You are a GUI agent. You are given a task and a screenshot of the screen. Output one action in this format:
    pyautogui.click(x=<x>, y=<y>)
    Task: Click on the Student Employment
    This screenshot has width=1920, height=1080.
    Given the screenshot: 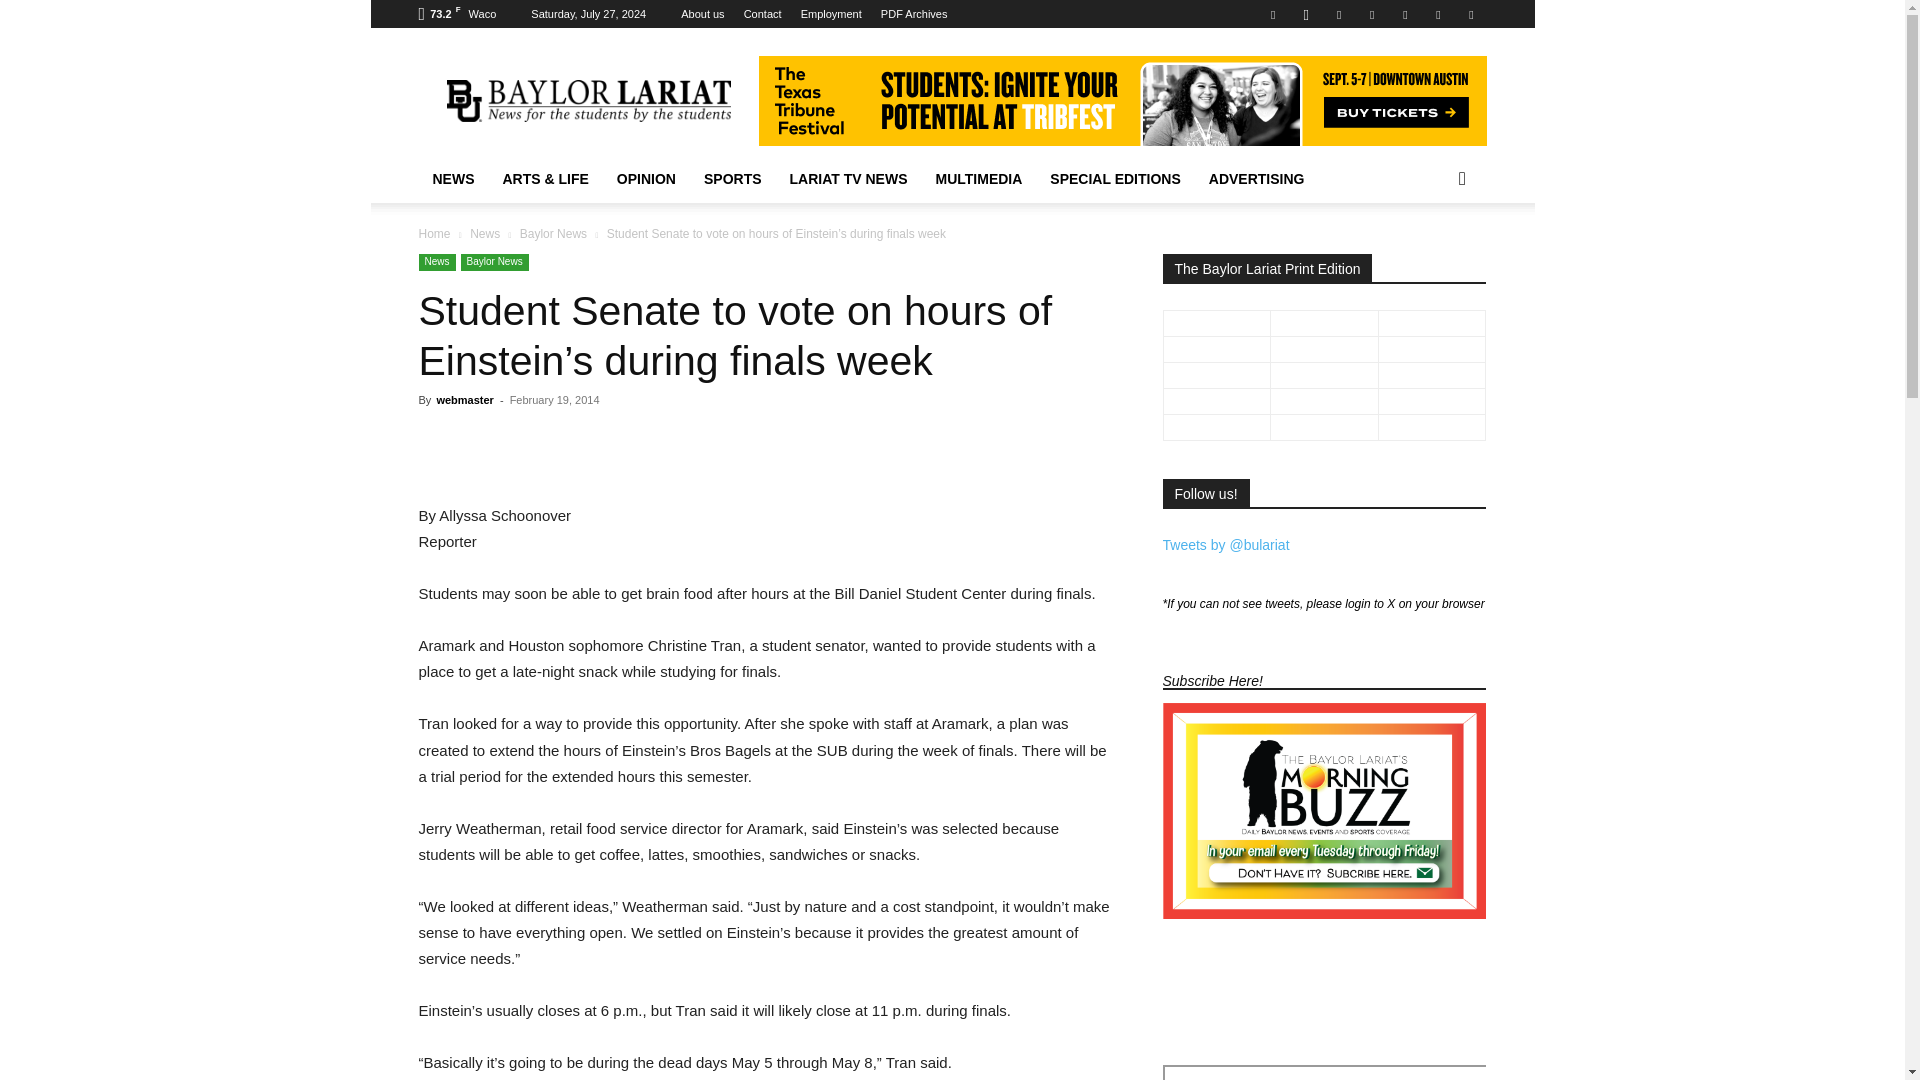 What is the action you would take?
    pyautogui.click(x=831, y=14)
    